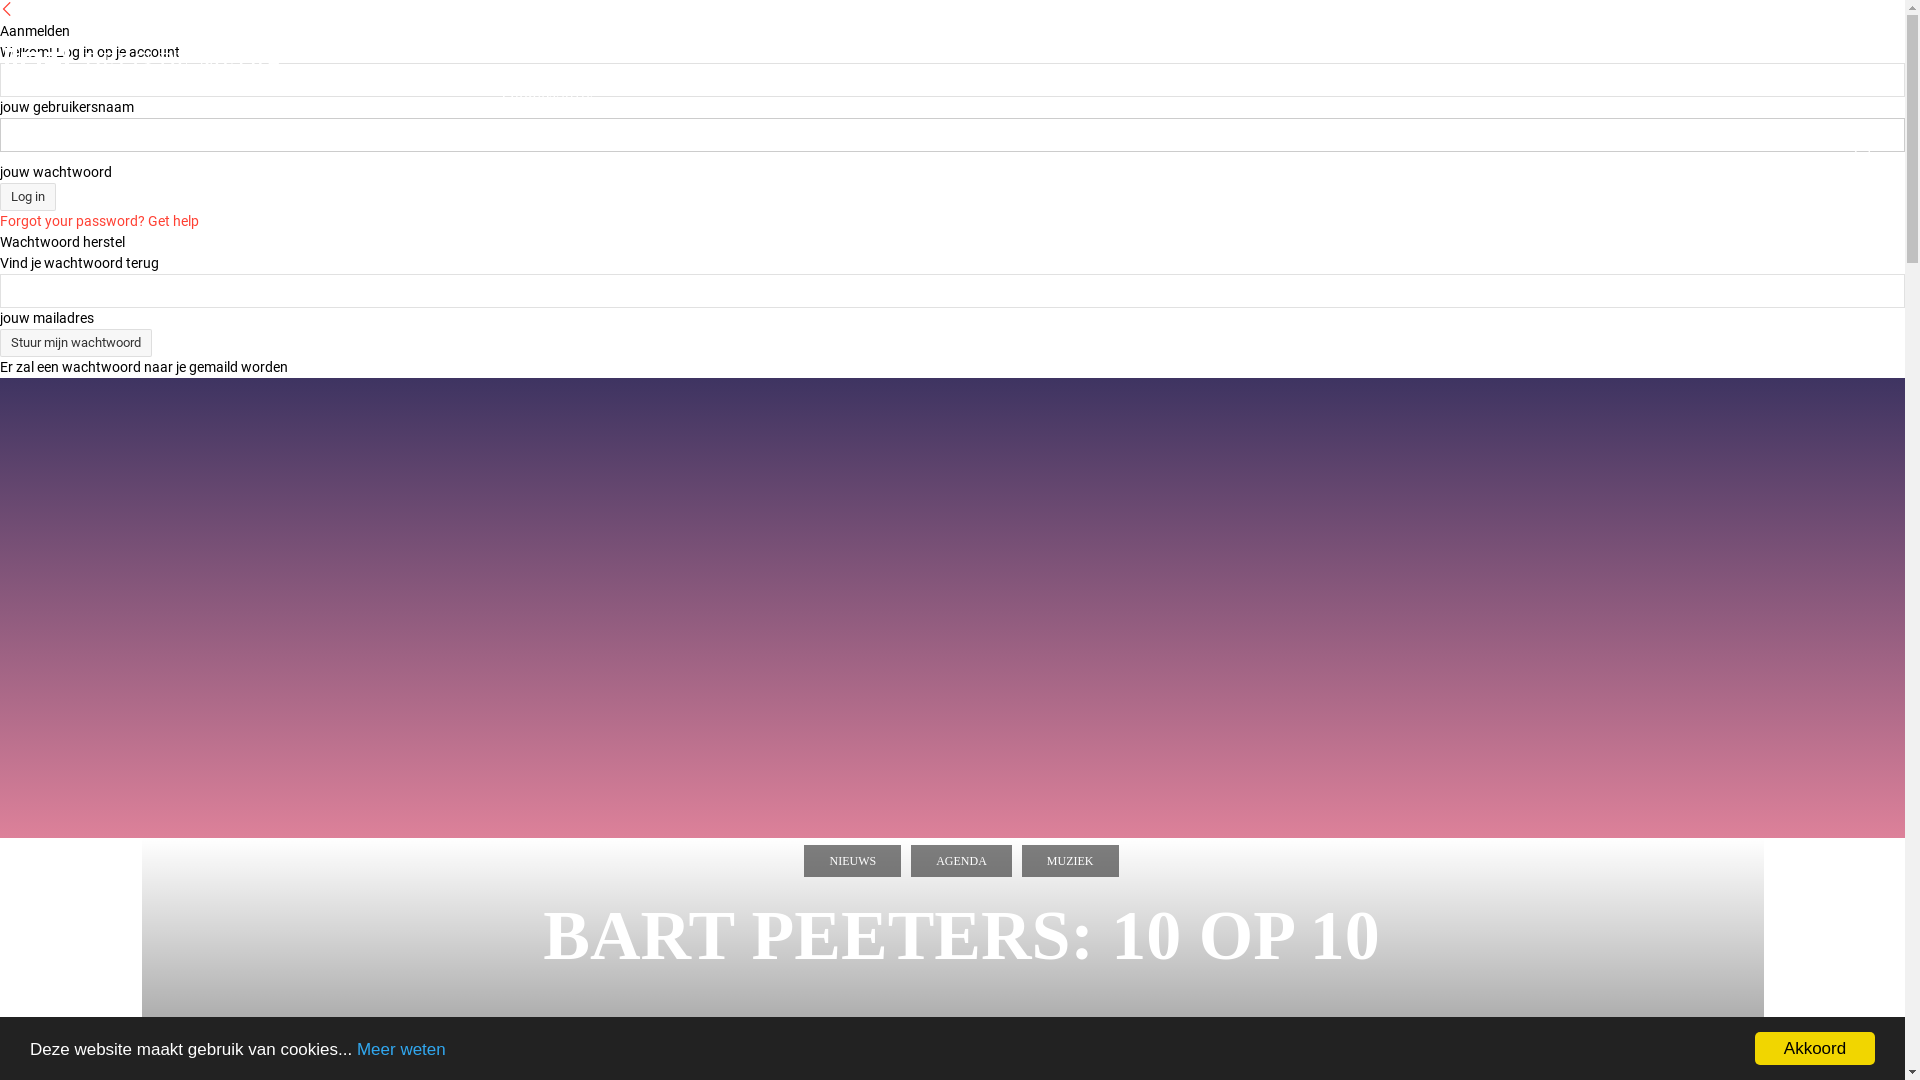 The image size is (1920, 1080). I want to click on Politiek, so click(1252, 50).